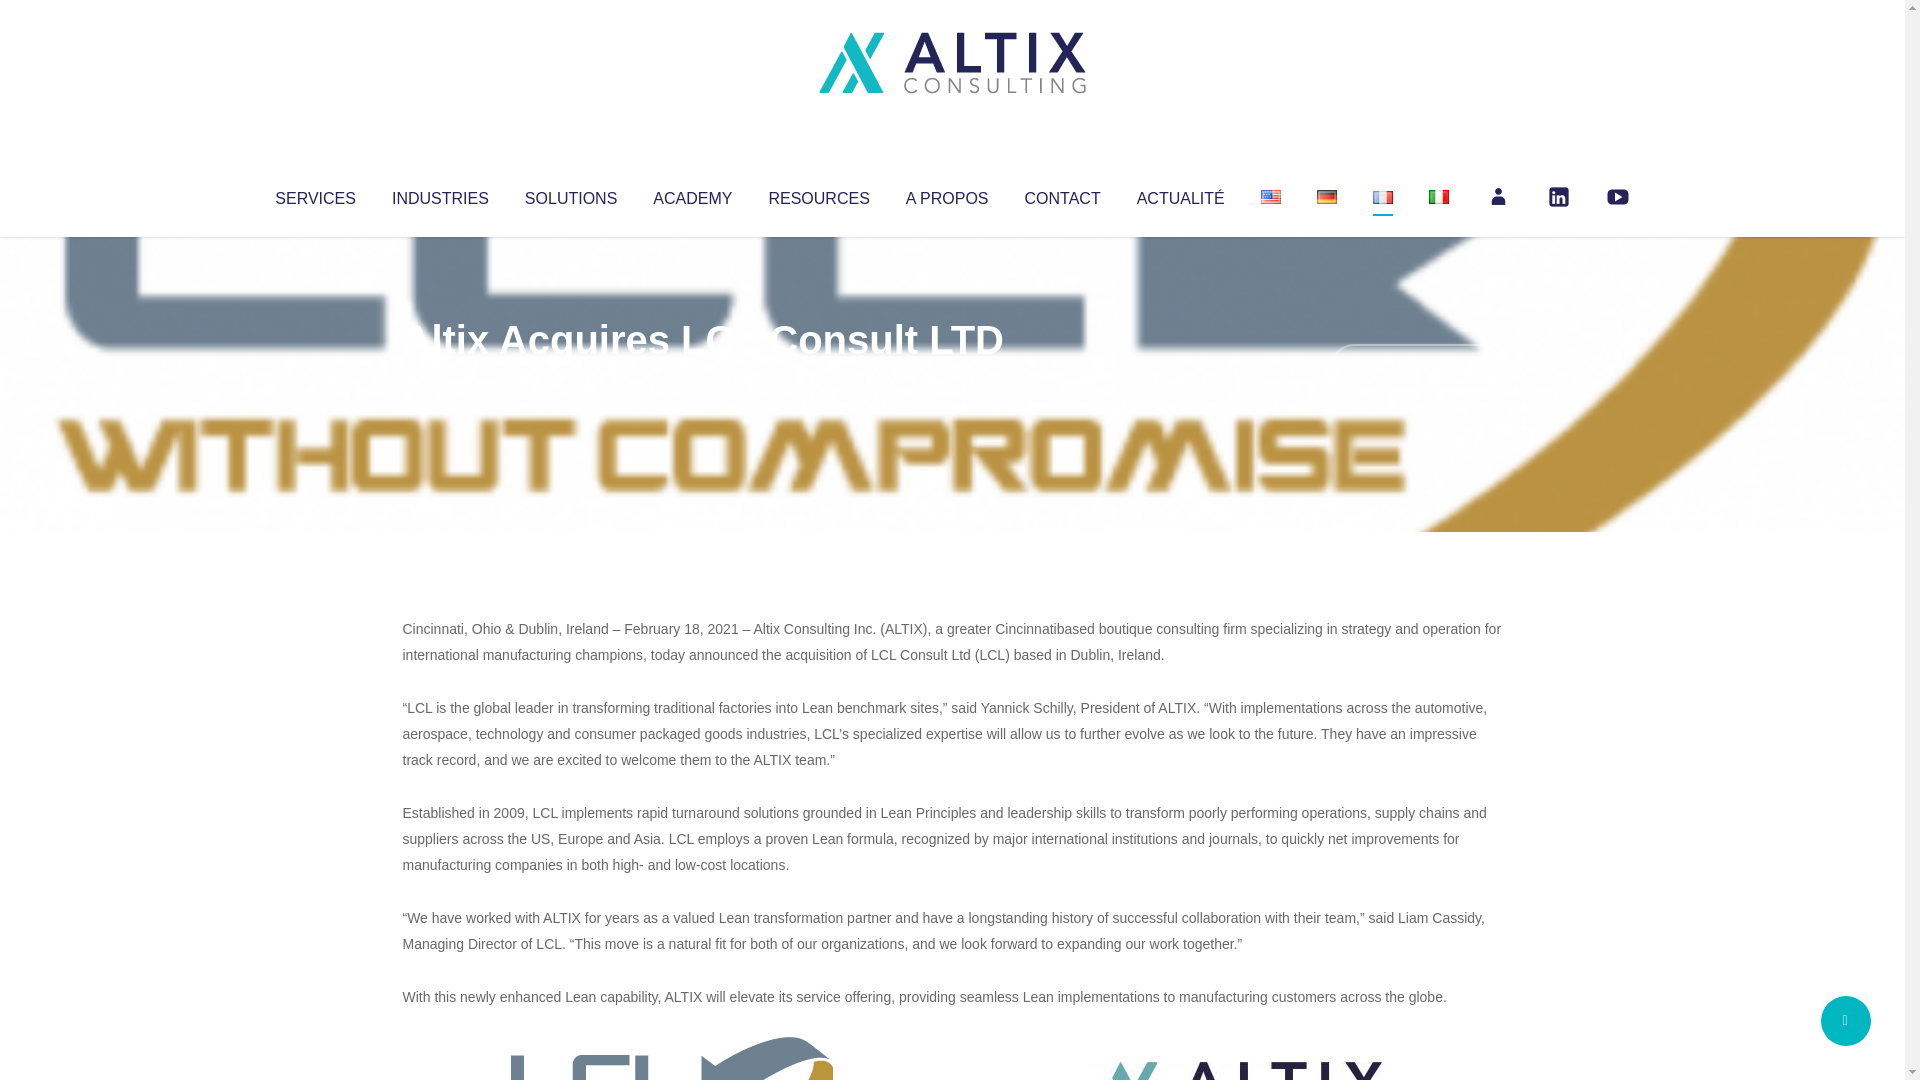 The width and height of the screenshot is (1920, 1080). Describe the element at coordinates (570, 194) in the screenshot. I see `SOLUTIONS` at that location.